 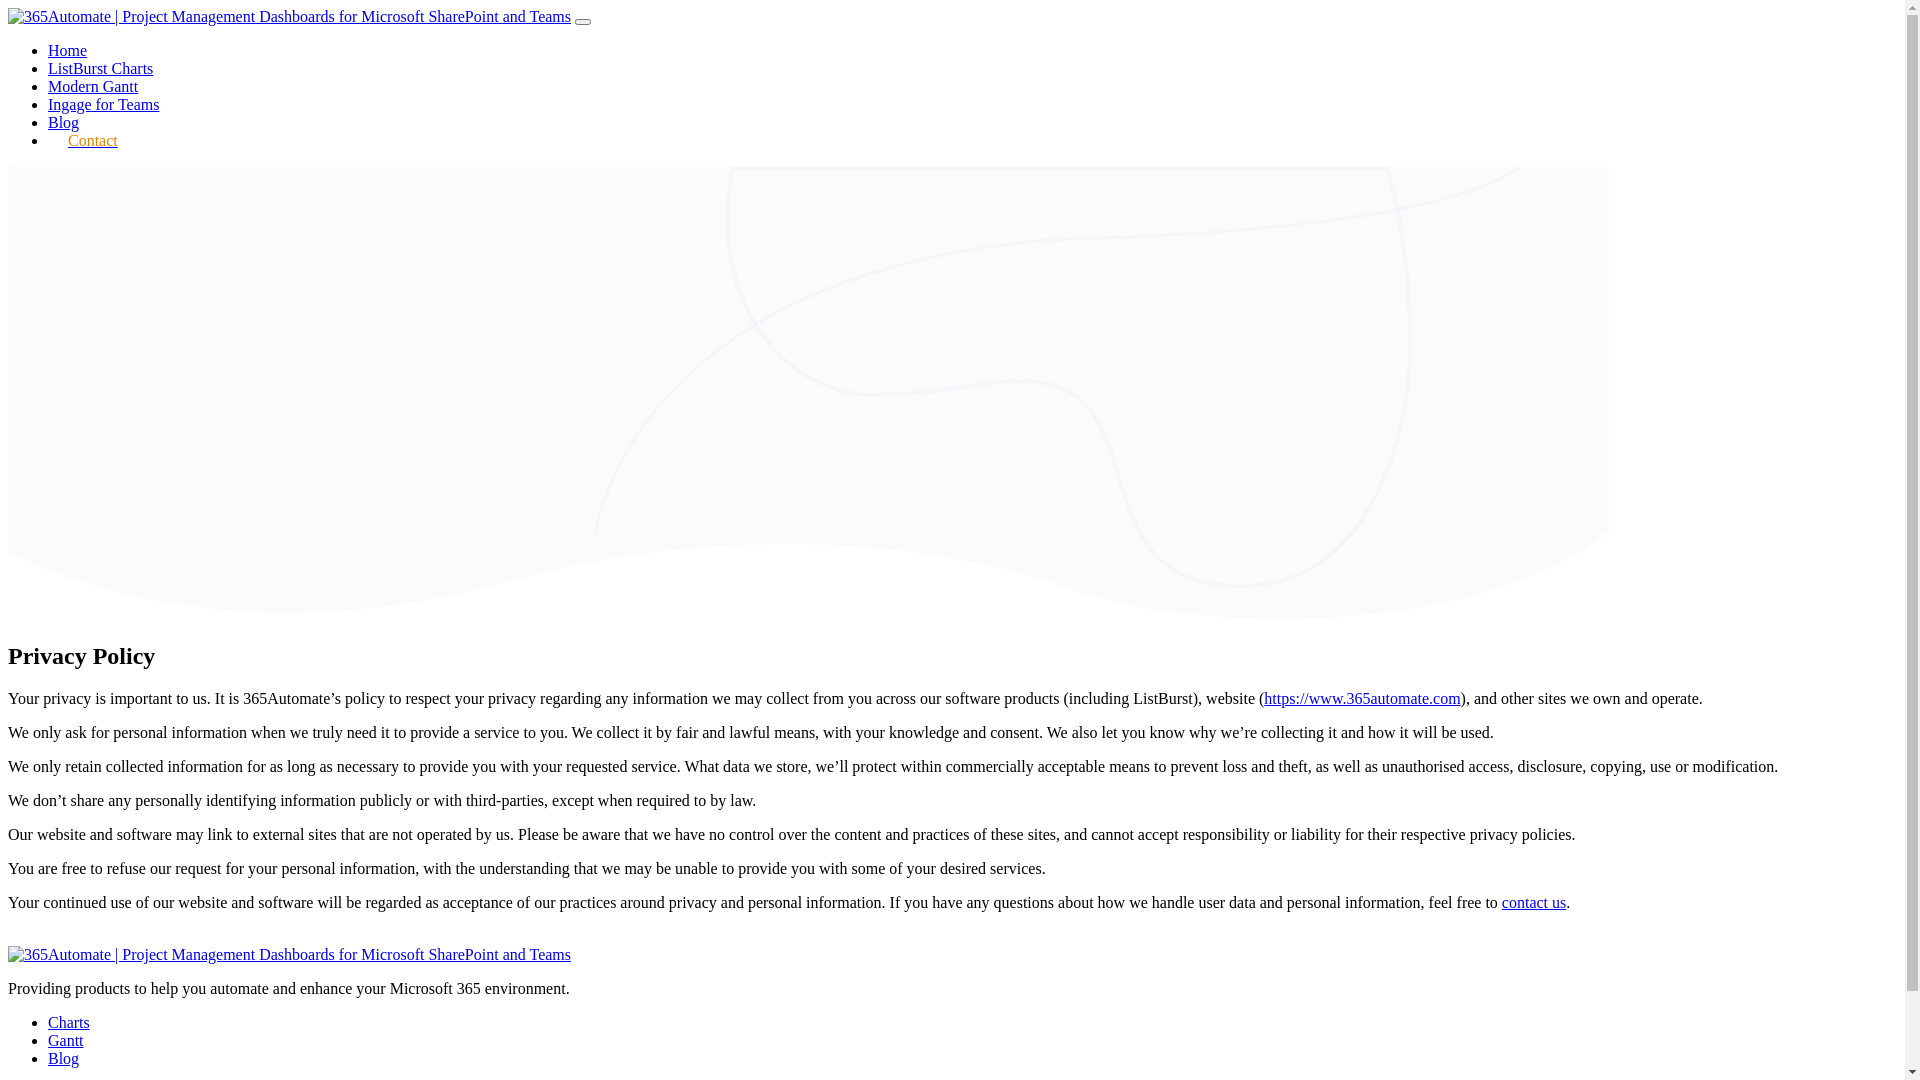 I want to click on Gantt, so click(x=66, y=1040).